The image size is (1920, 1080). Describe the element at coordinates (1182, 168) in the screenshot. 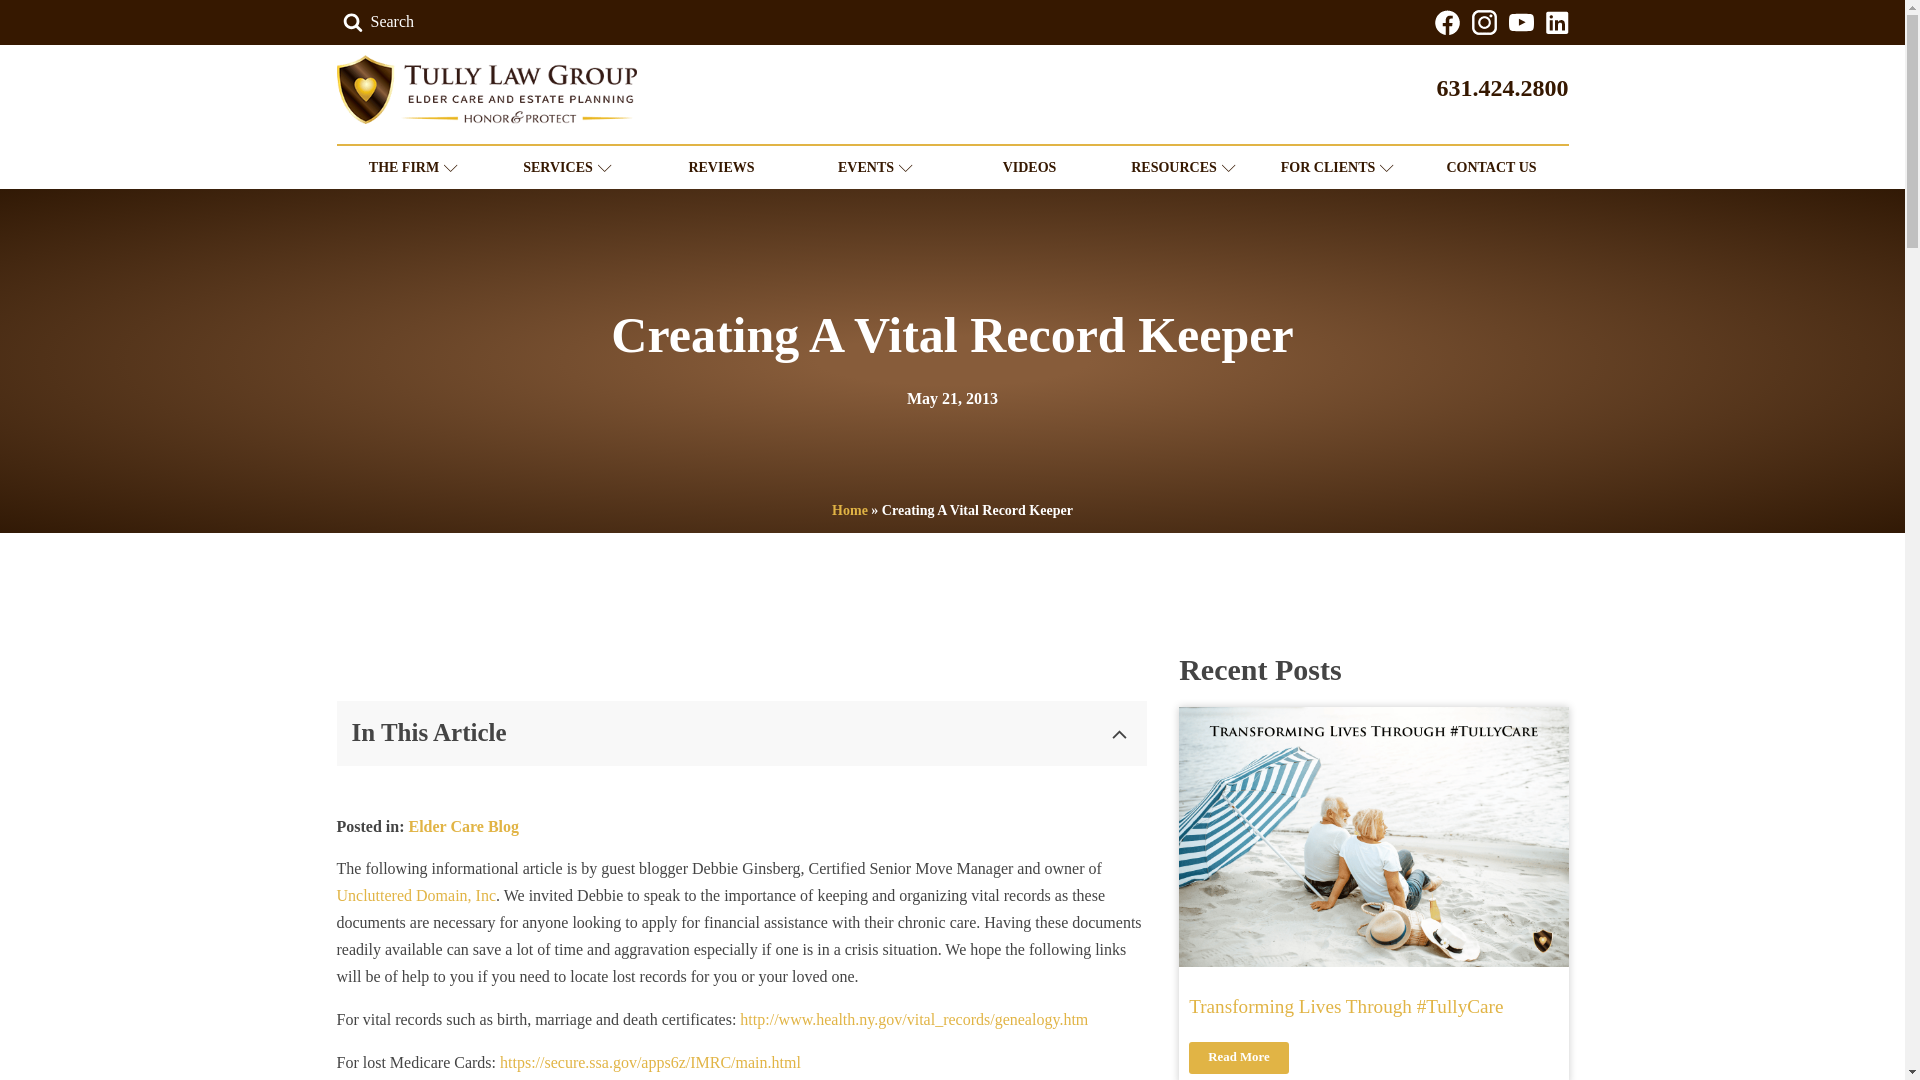

I see `RESOURCES` at that location.